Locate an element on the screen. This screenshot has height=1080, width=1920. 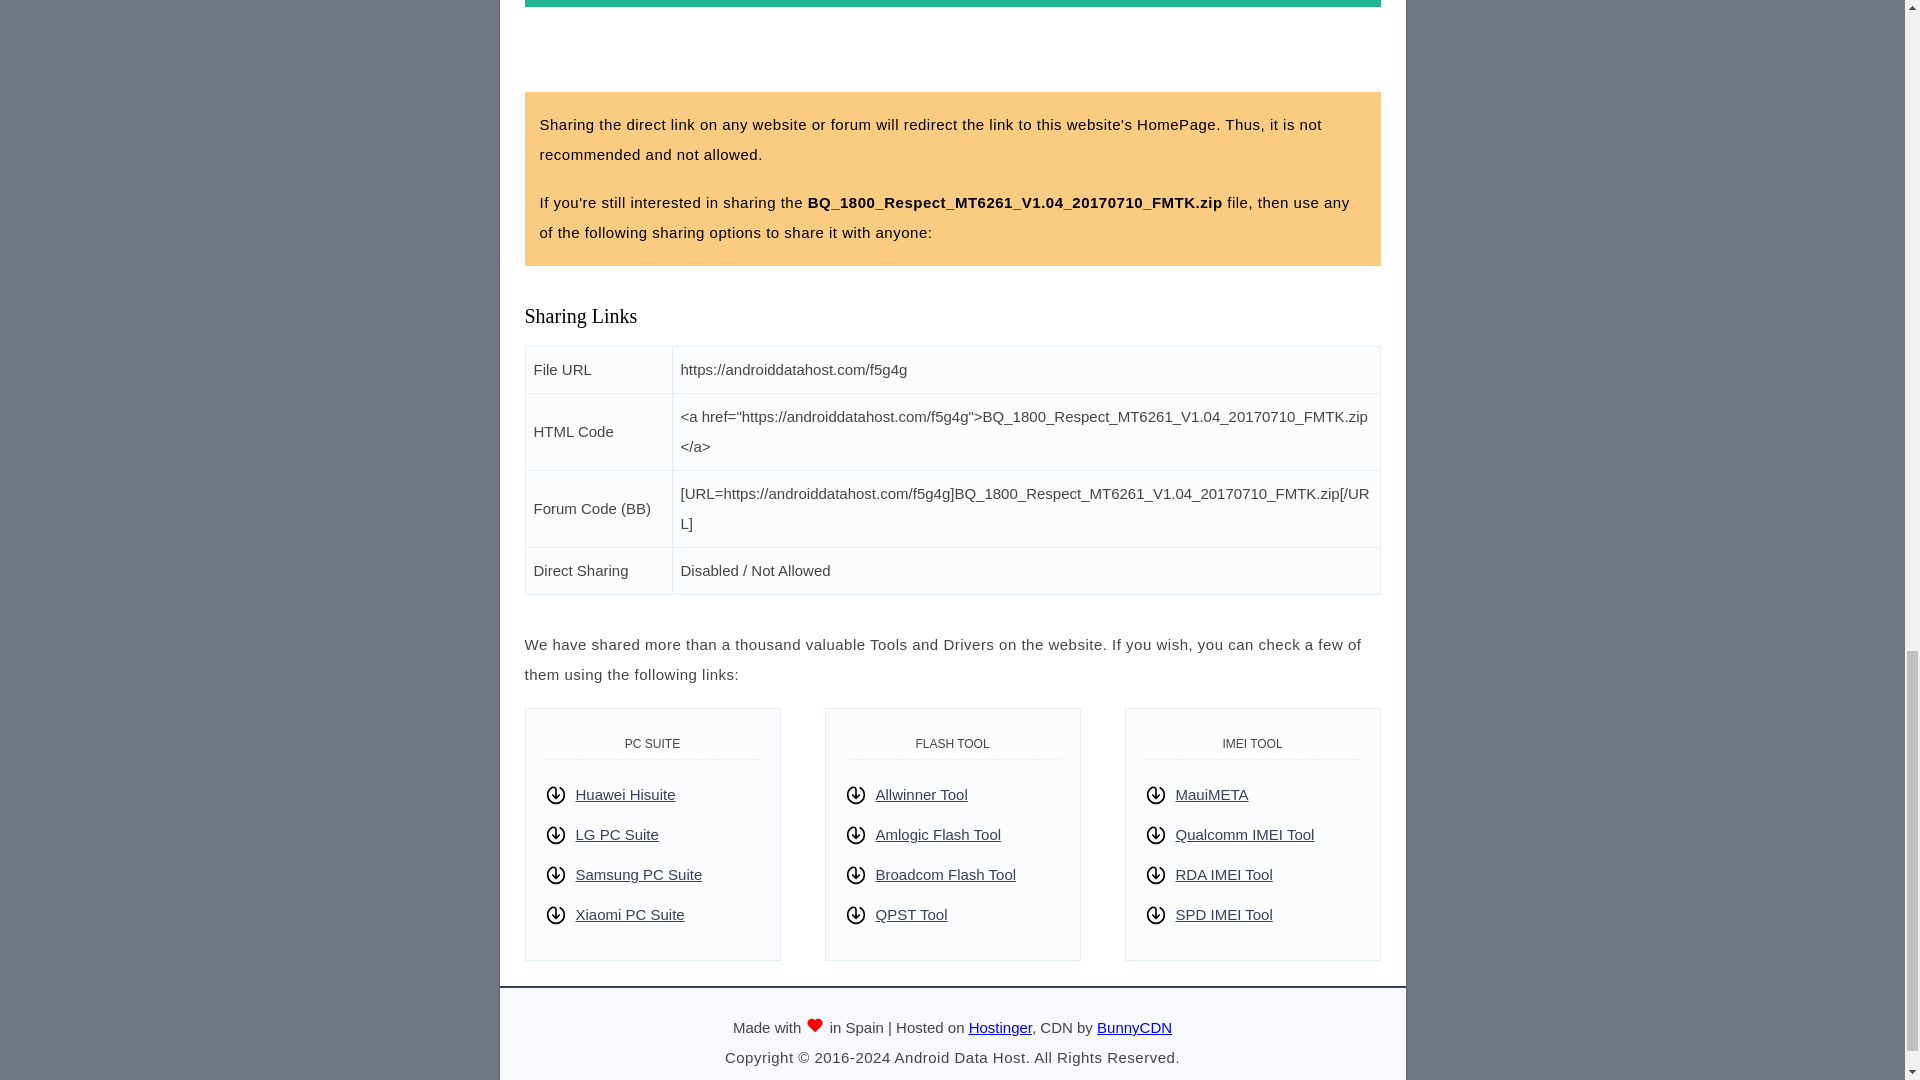
Qualcomm IMEI Tool is located at coordinates (1245, 834).